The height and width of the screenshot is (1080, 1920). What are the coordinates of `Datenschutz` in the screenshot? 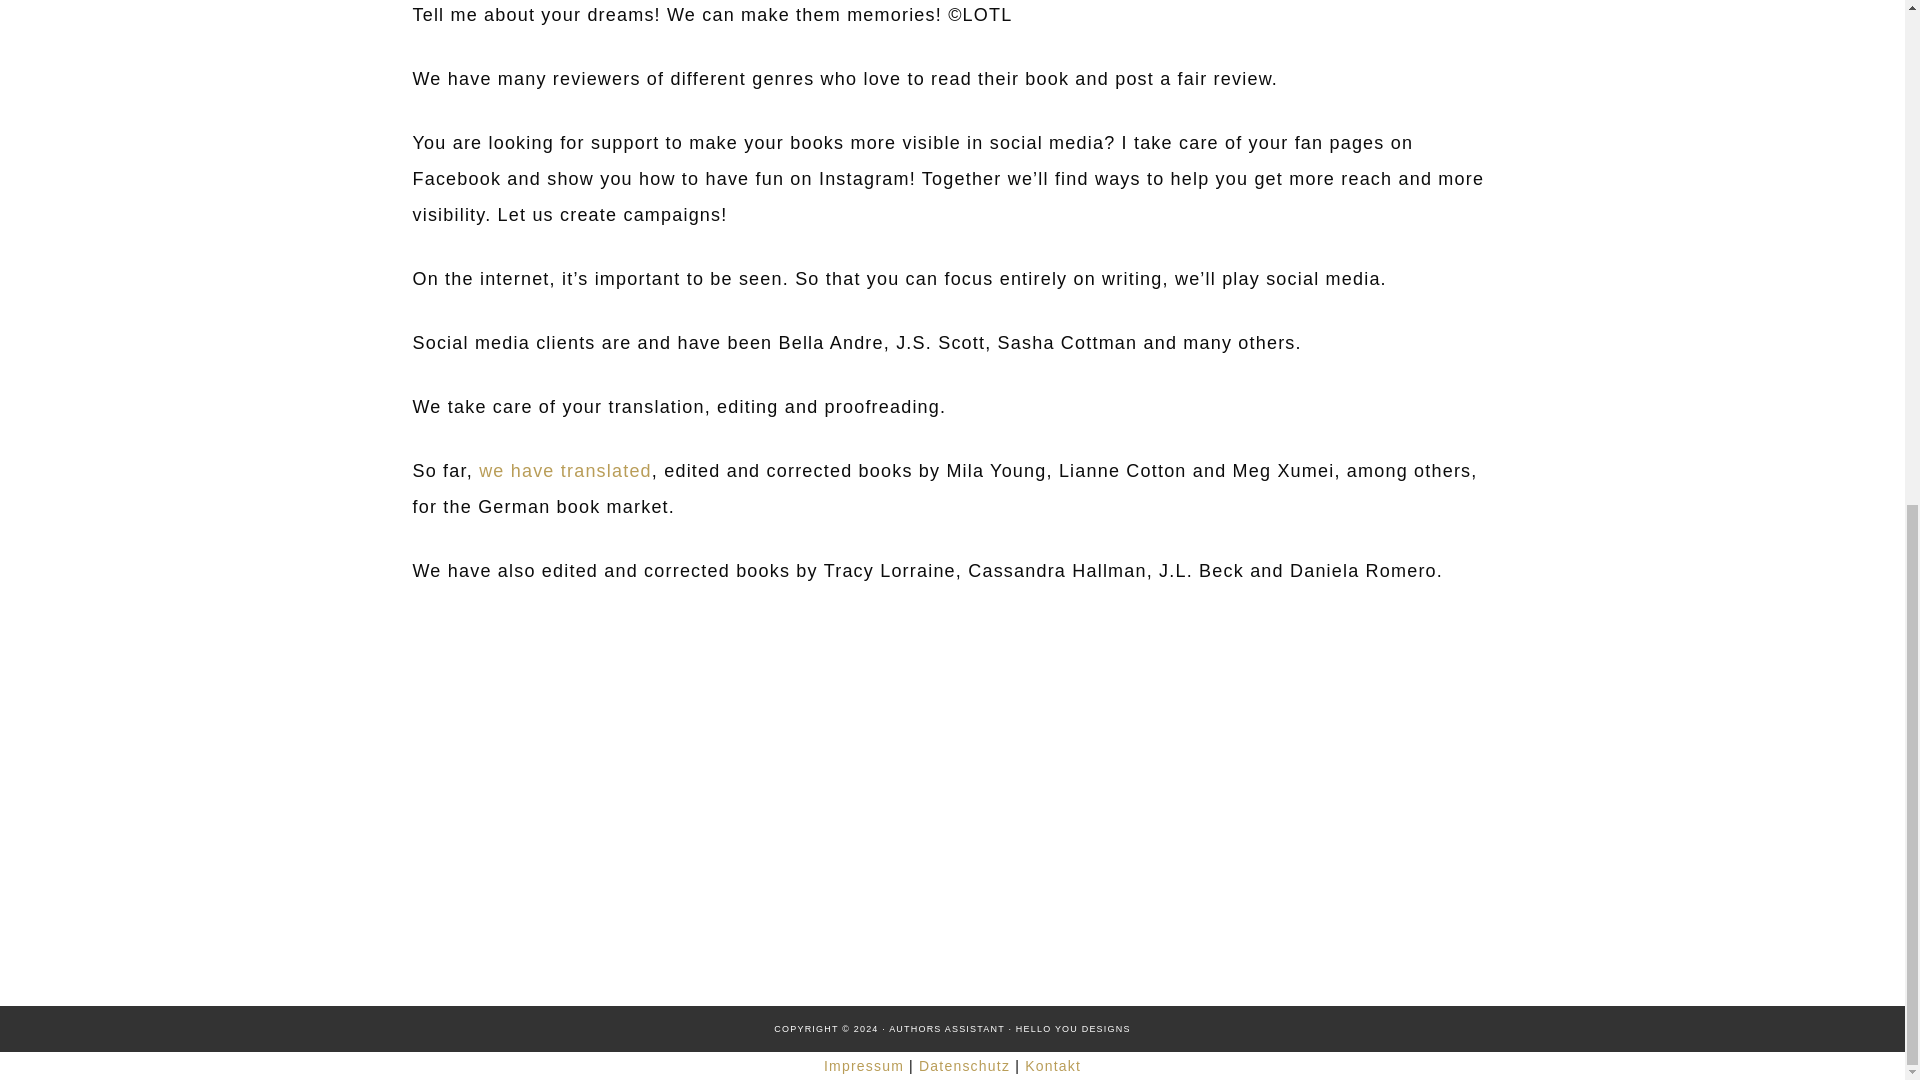 It's located at (964, 1066).